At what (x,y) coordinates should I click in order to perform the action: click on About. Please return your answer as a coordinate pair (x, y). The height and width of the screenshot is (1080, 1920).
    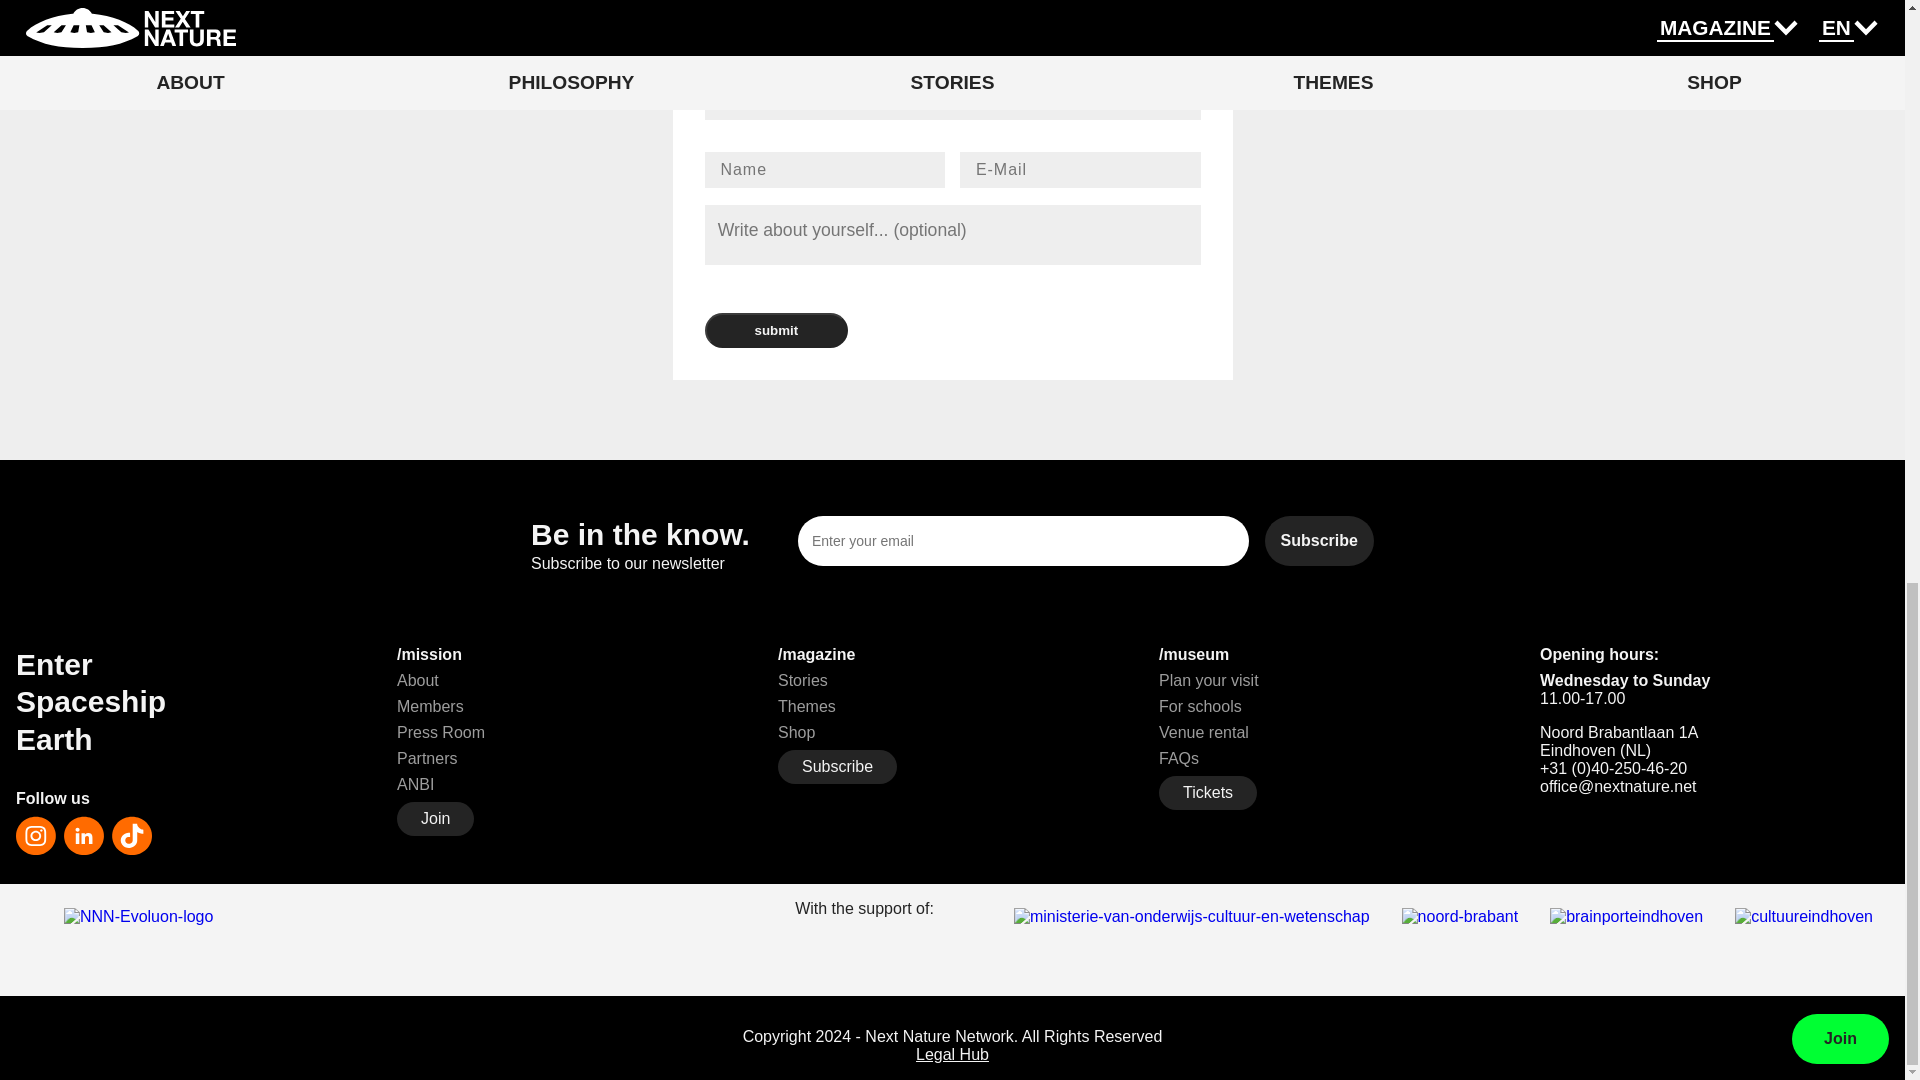
    Looking at the image, I should click on (418, 680).